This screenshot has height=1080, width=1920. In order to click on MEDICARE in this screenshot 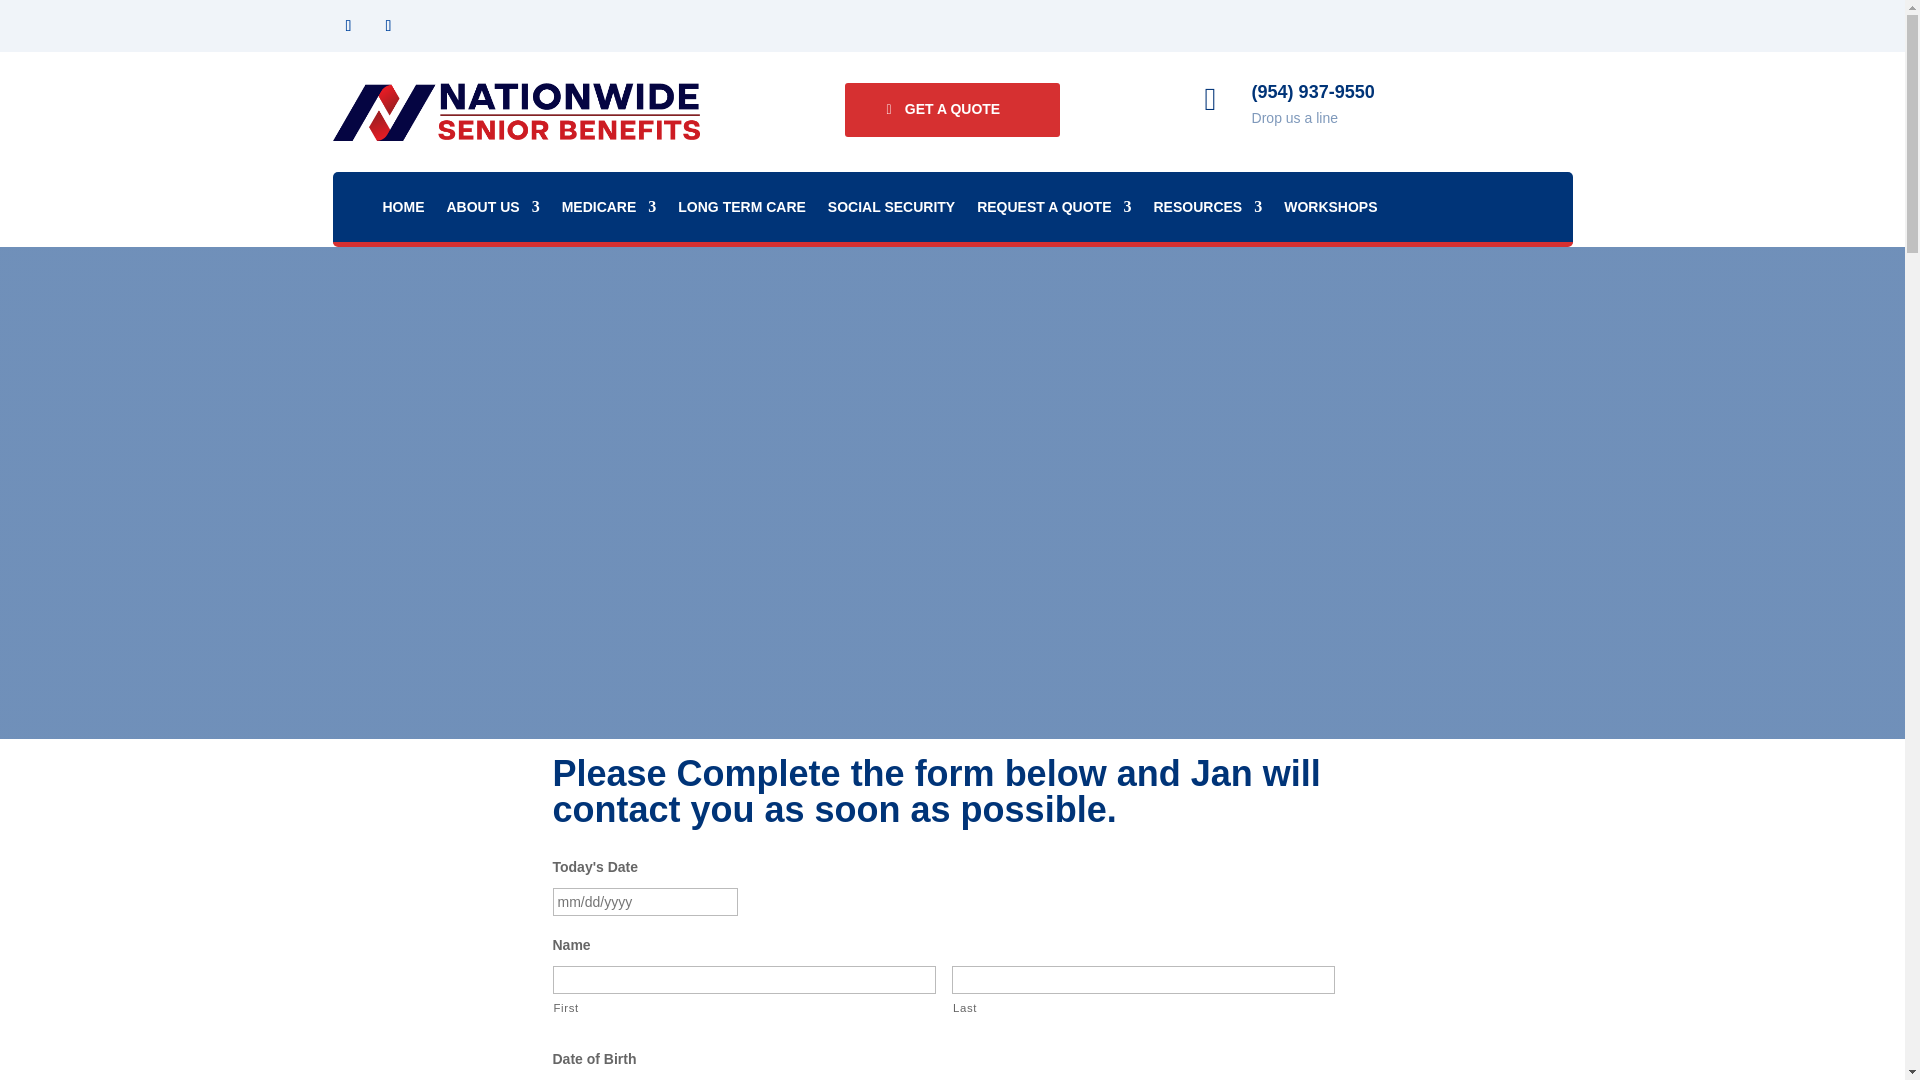, I will do `click(609, 210)`.